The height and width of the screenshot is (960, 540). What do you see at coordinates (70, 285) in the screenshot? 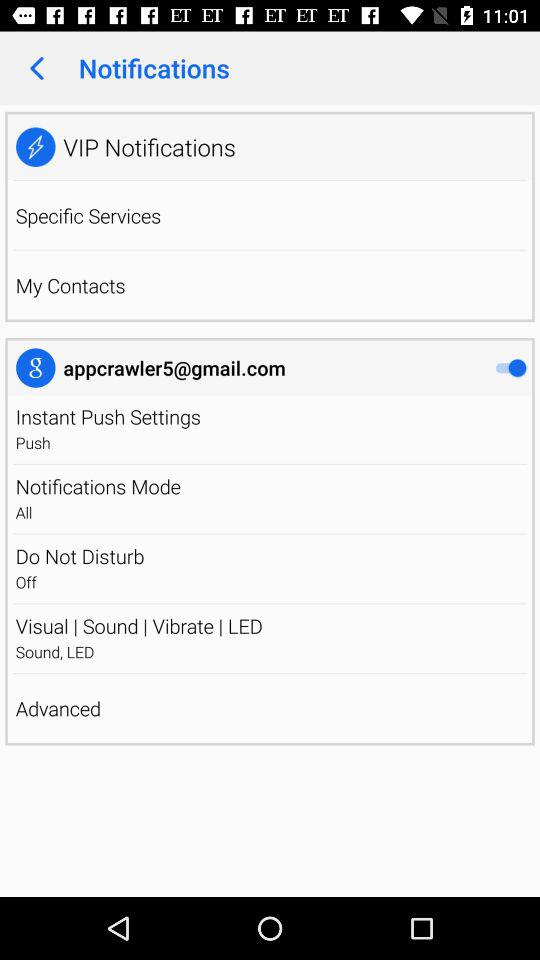
I see `jump to the my contacts` at bounding box center [70, 285].